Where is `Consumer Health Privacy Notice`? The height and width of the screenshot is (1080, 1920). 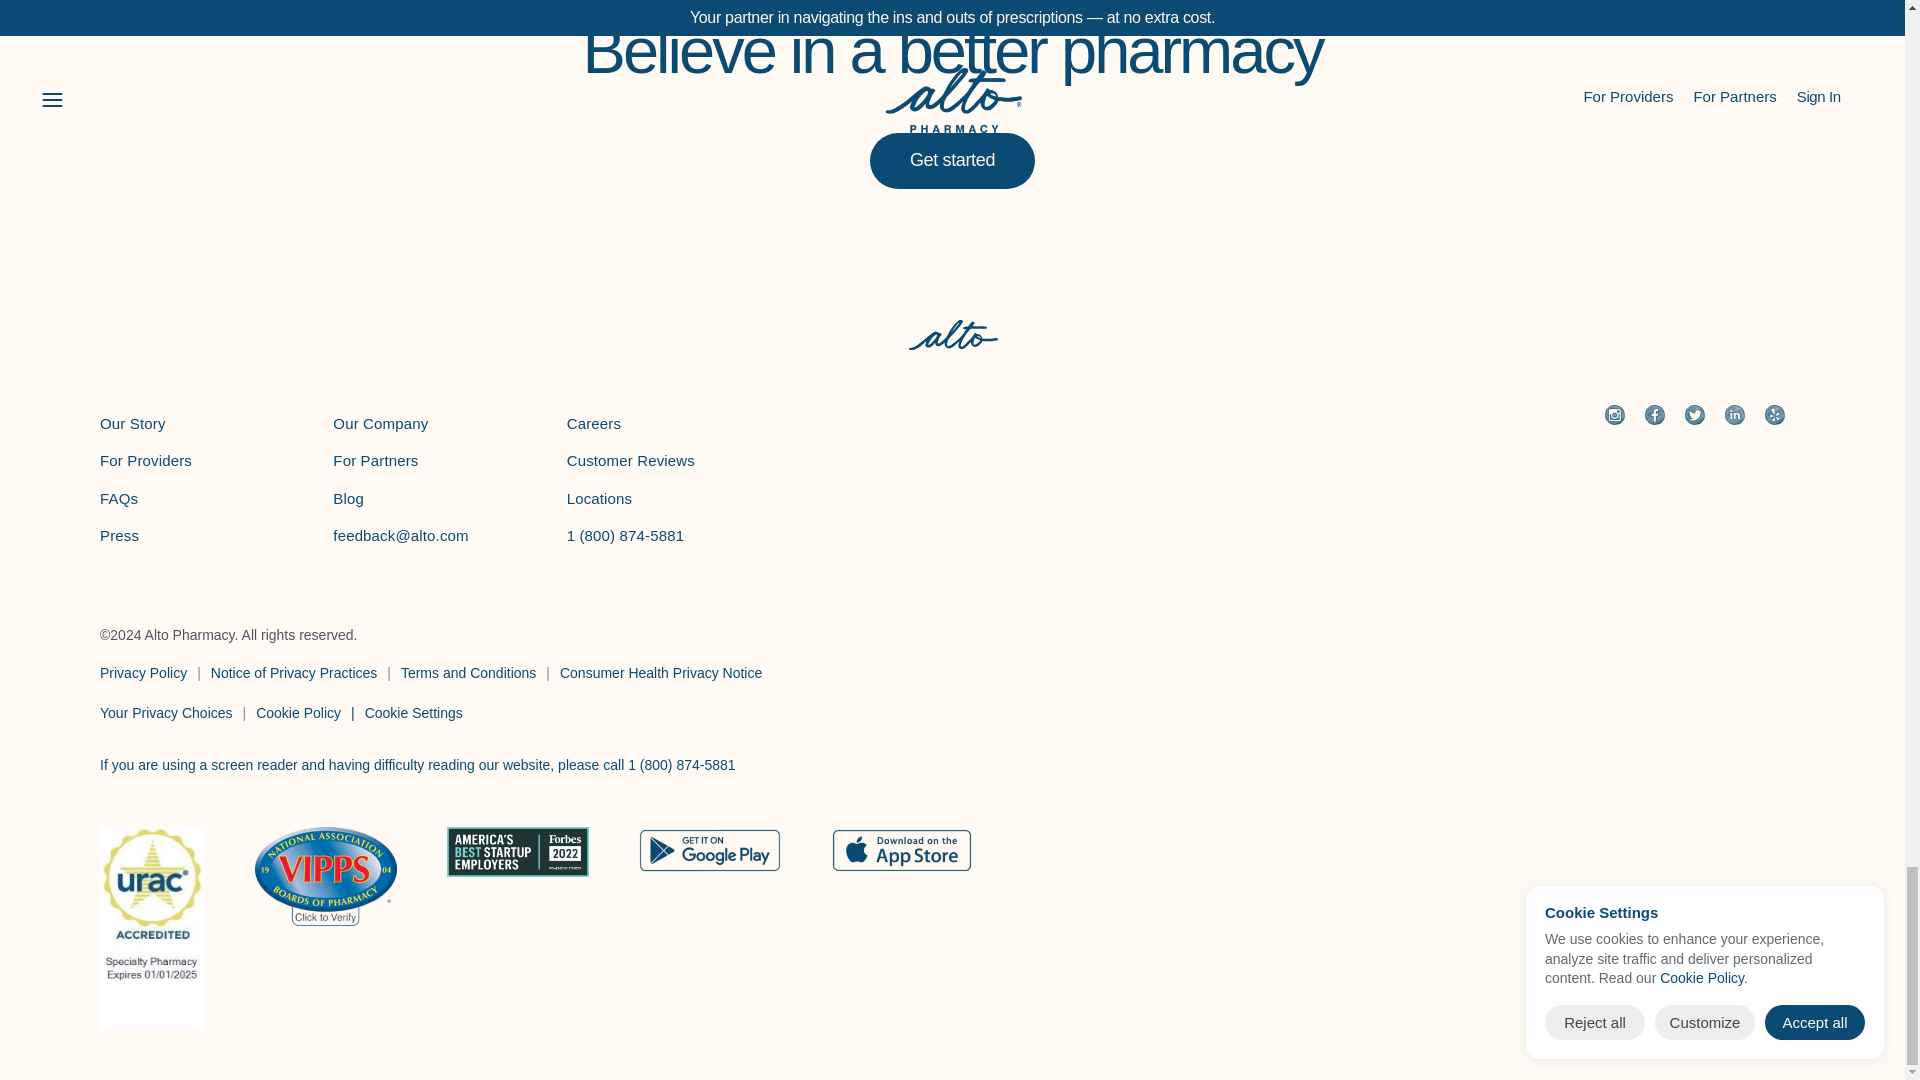
Consumer Health Privacy Notice is located at coordinates (661, 673).